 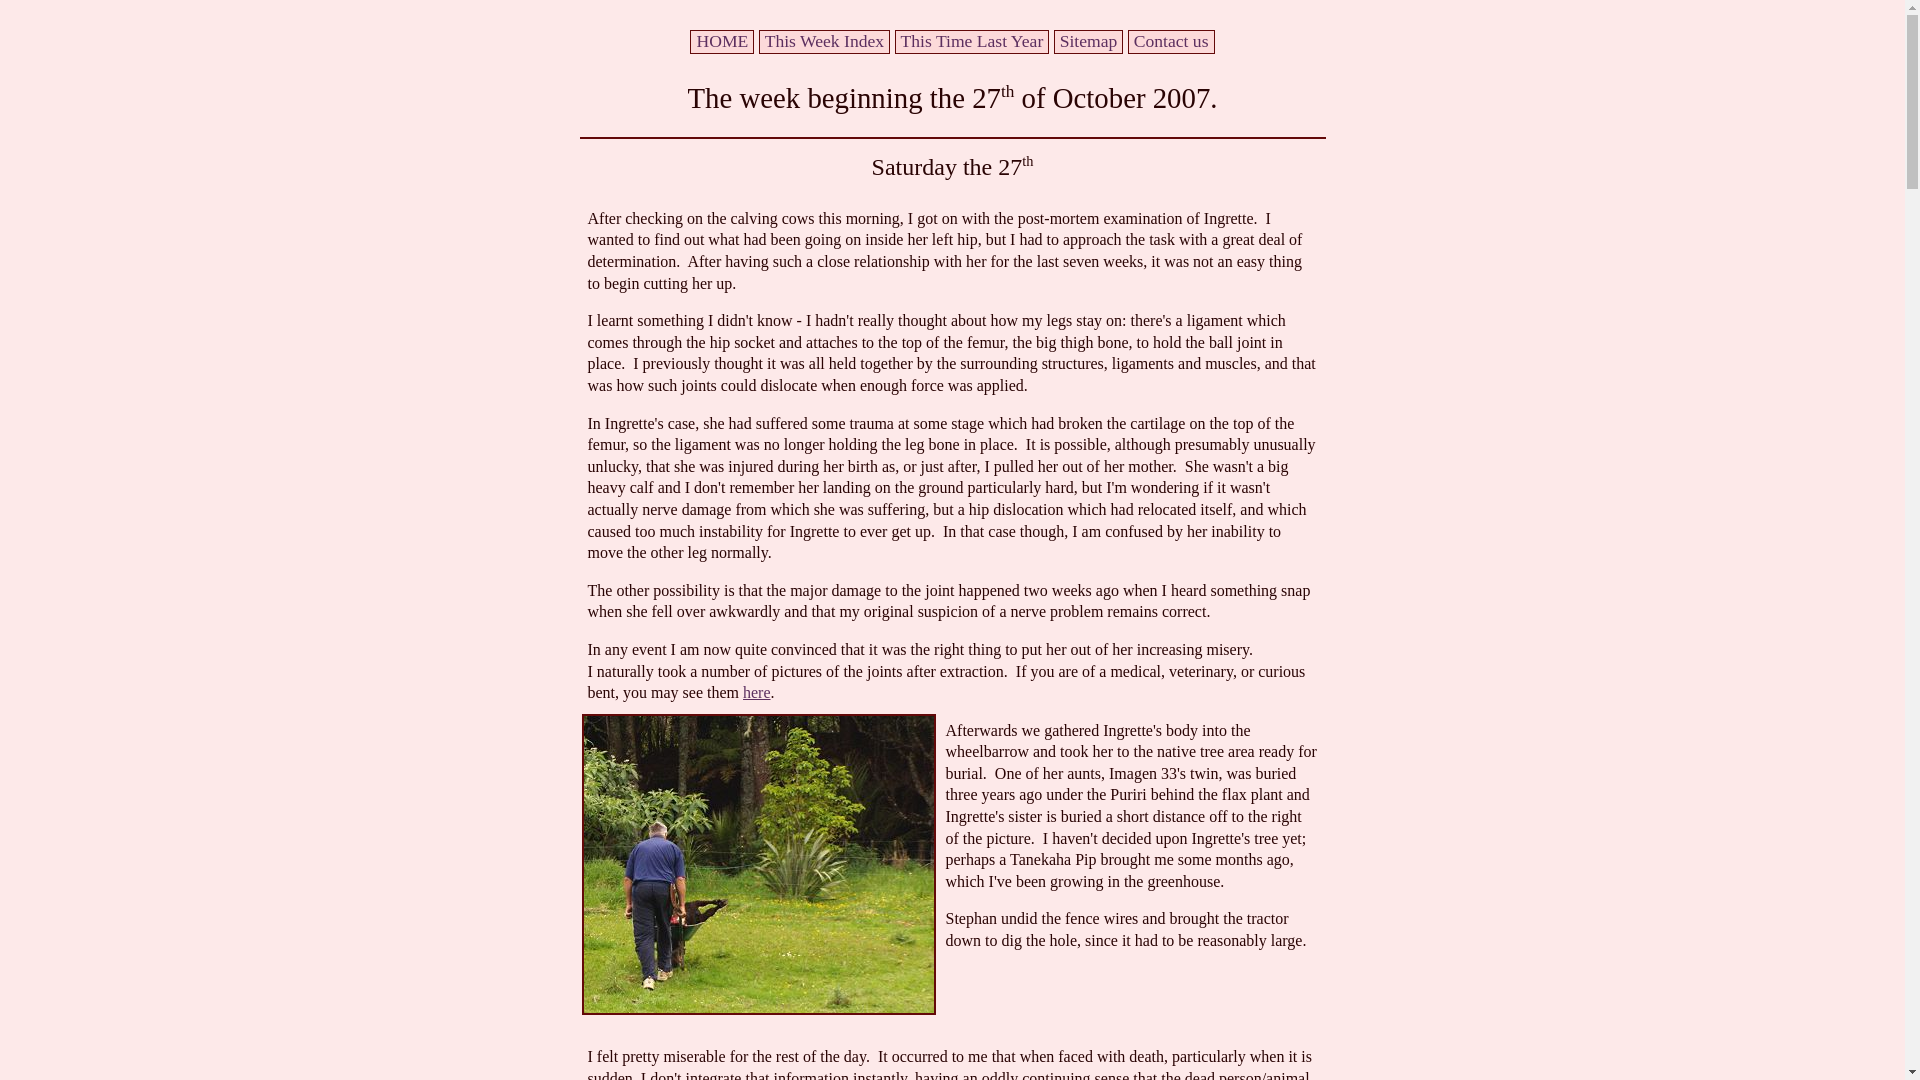 What do you see at coordinates (1170, 40) in the screenshot?
I see `Contact us` at bounding box center [1170, 40].